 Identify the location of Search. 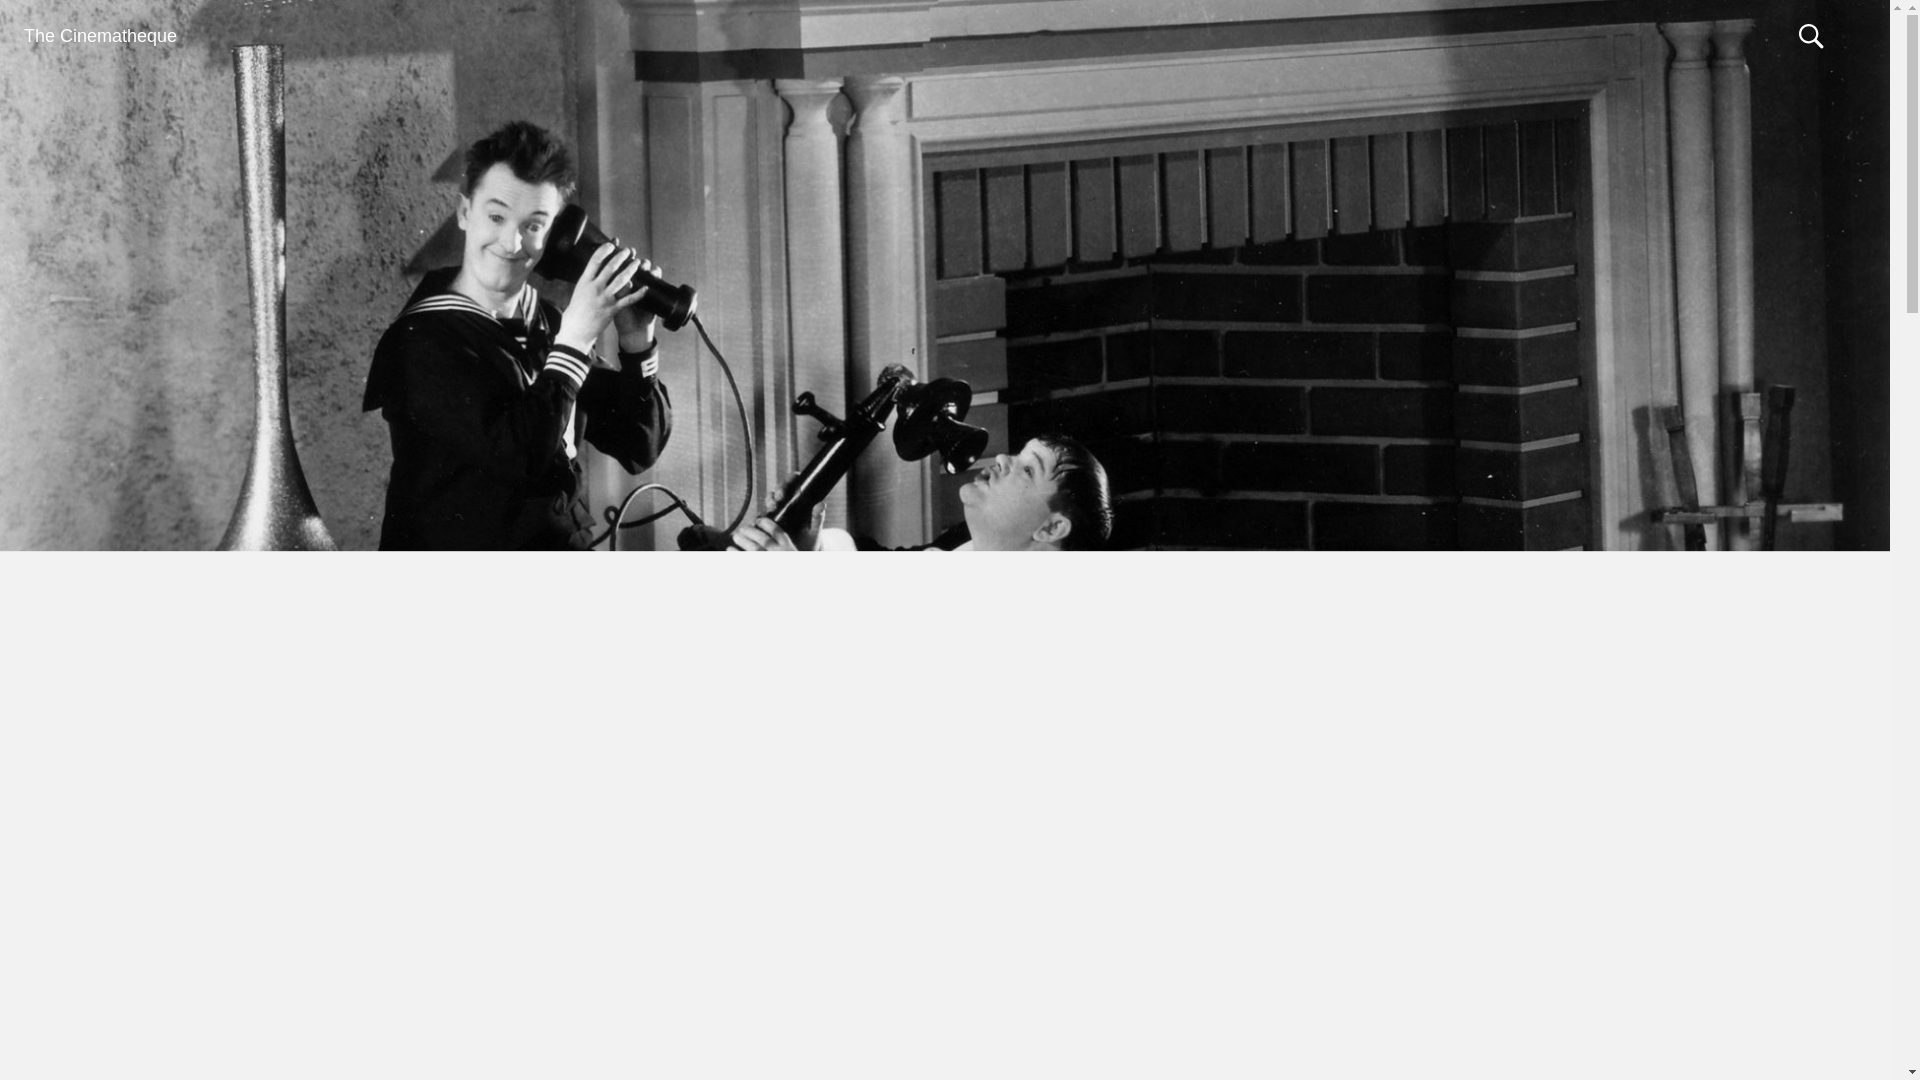
(1812, 36).